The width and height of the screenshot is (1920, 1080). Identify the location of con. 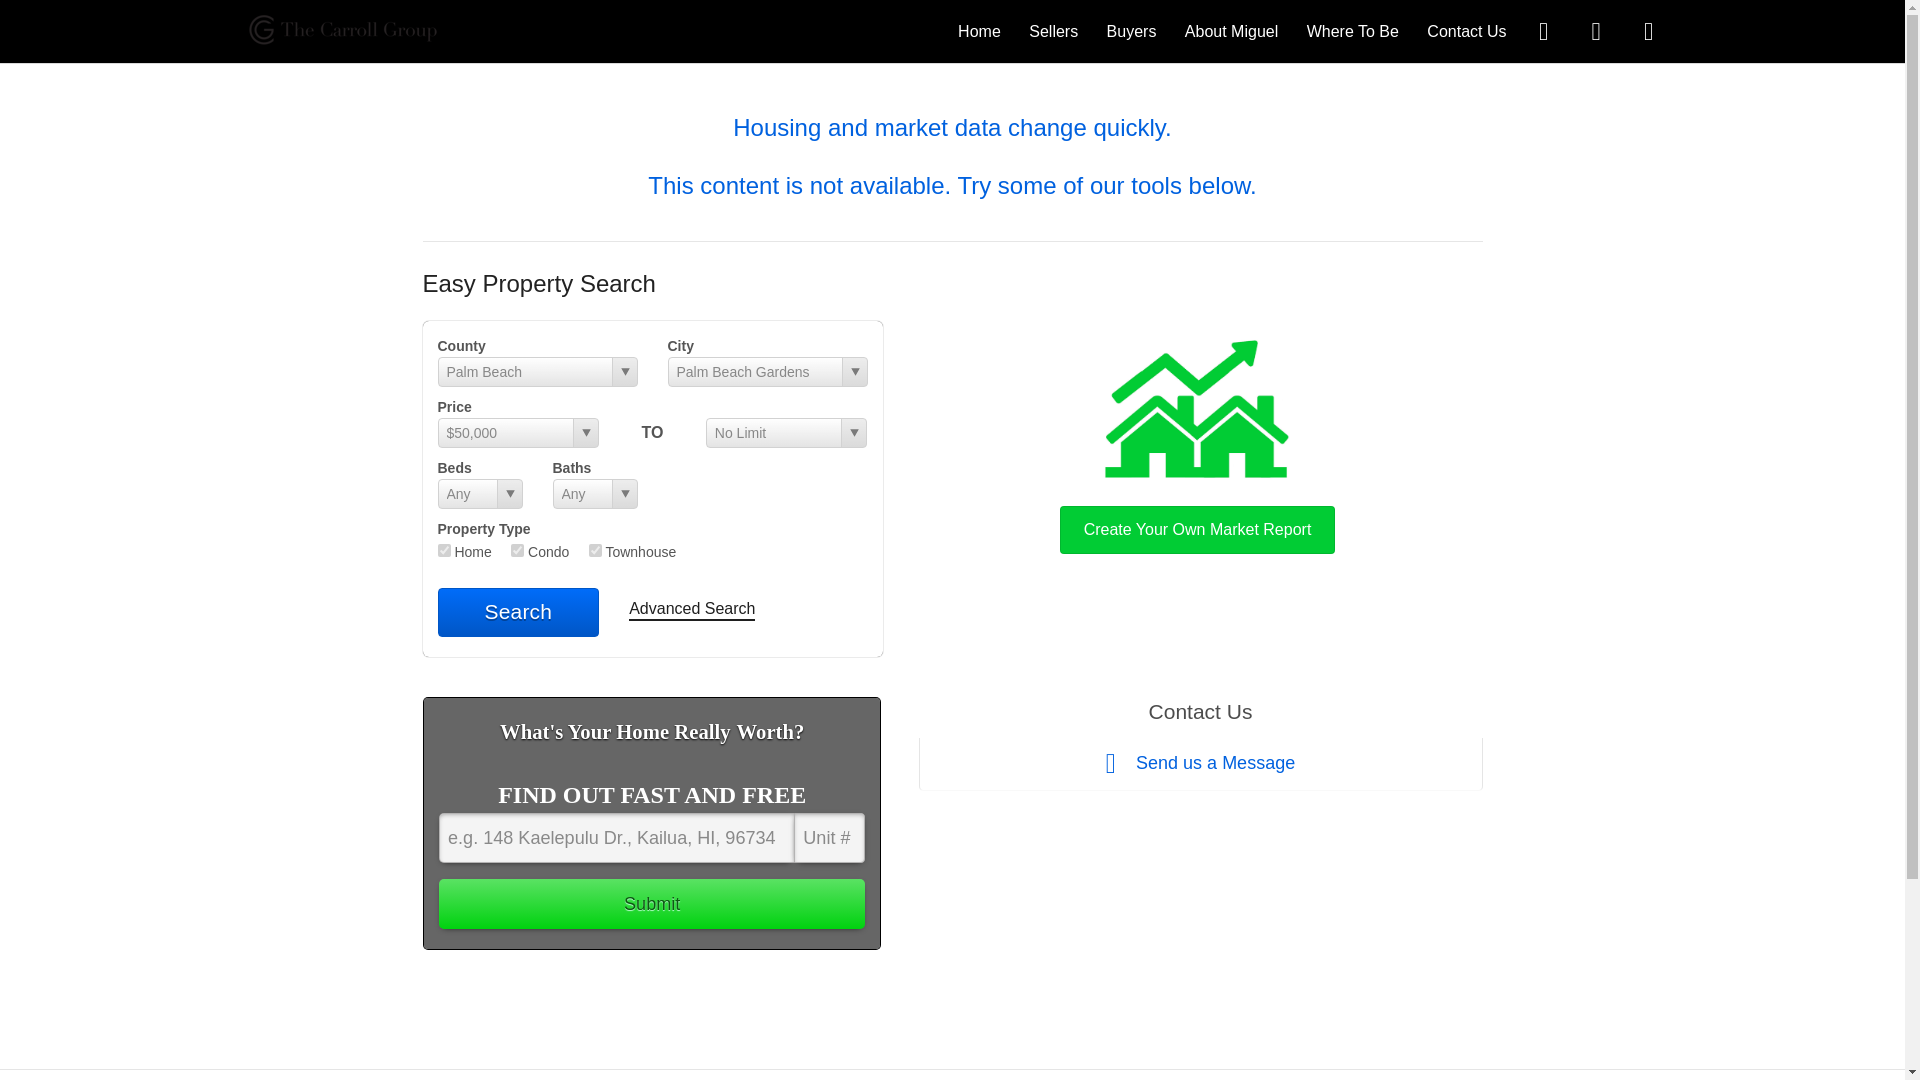
(517, 550).